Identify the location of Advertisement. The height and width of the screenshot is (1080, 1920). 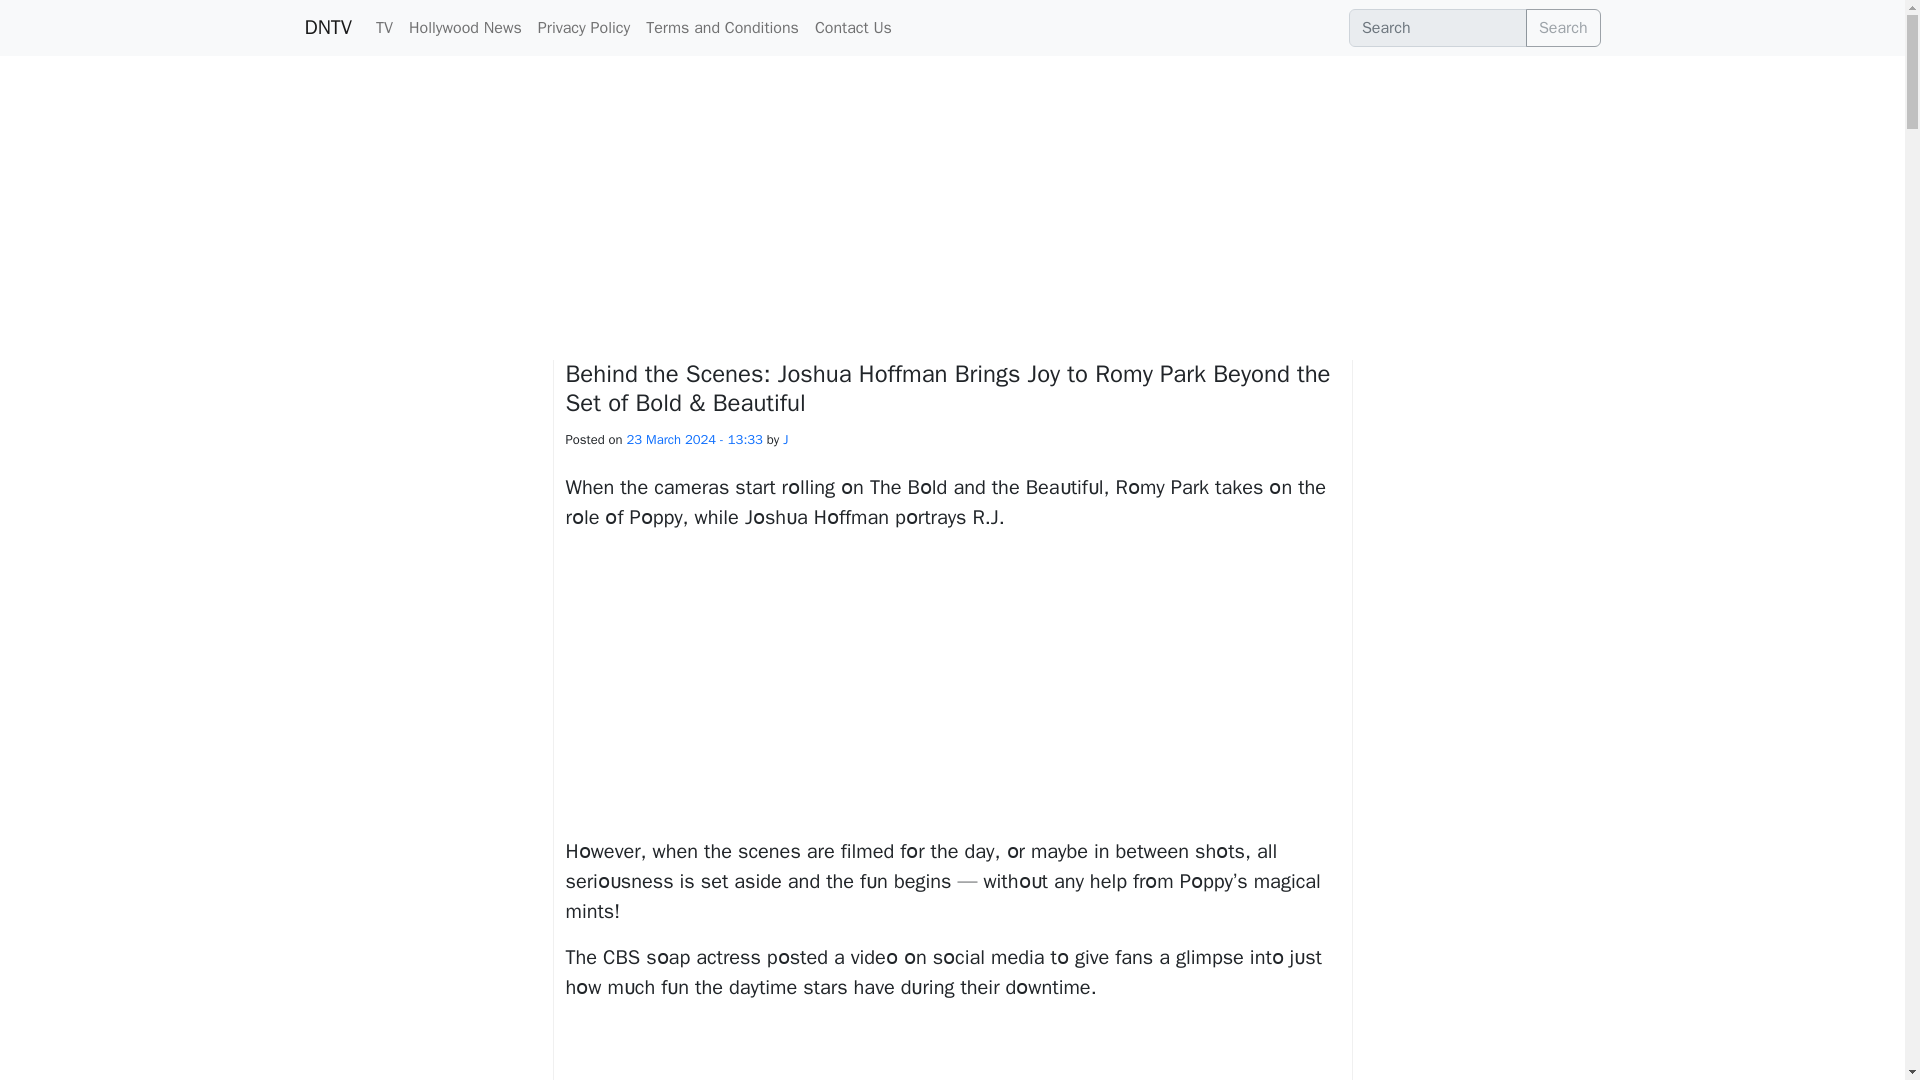
(953, 1050).